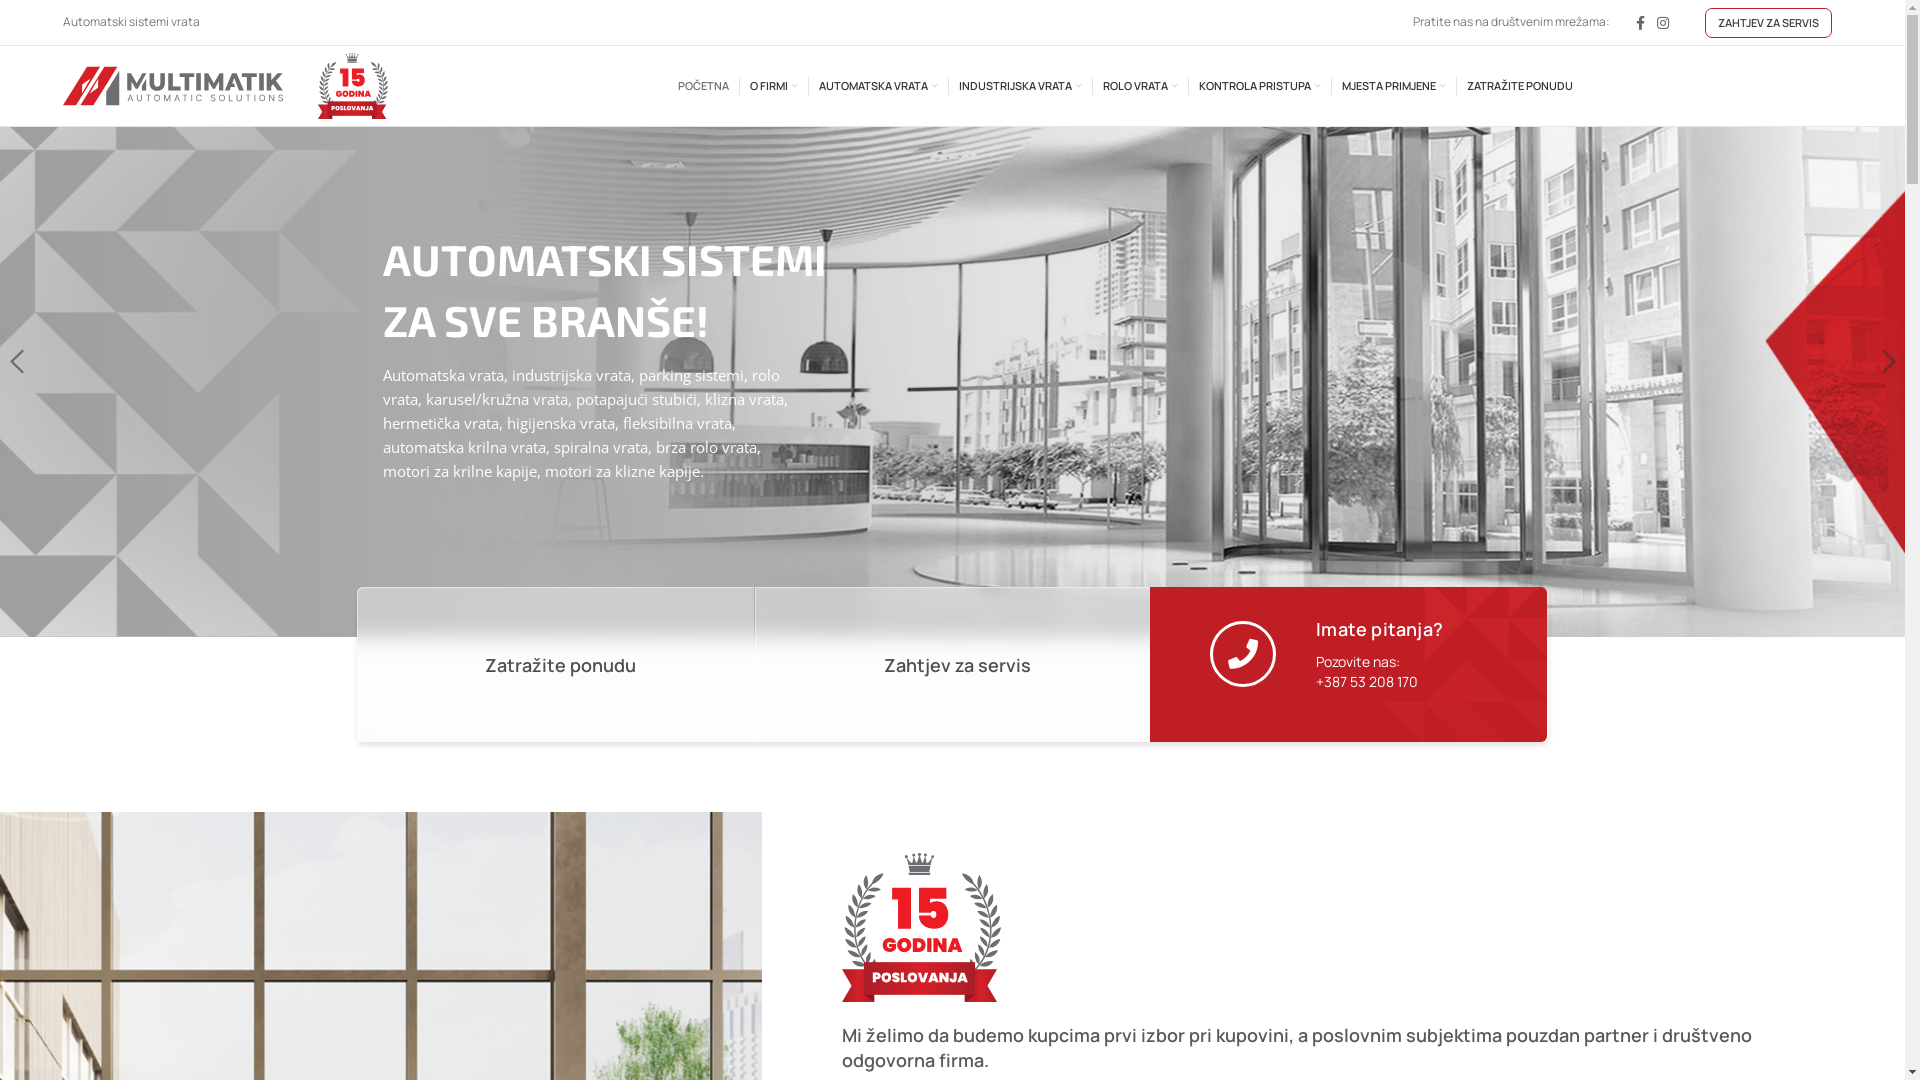 The height and width of the screenshot is (1080, 1920). What do you see at coordinates (1140, 86) in the screenshot?
I see `ROLO VRATA` at bounding box center [1140, 86].